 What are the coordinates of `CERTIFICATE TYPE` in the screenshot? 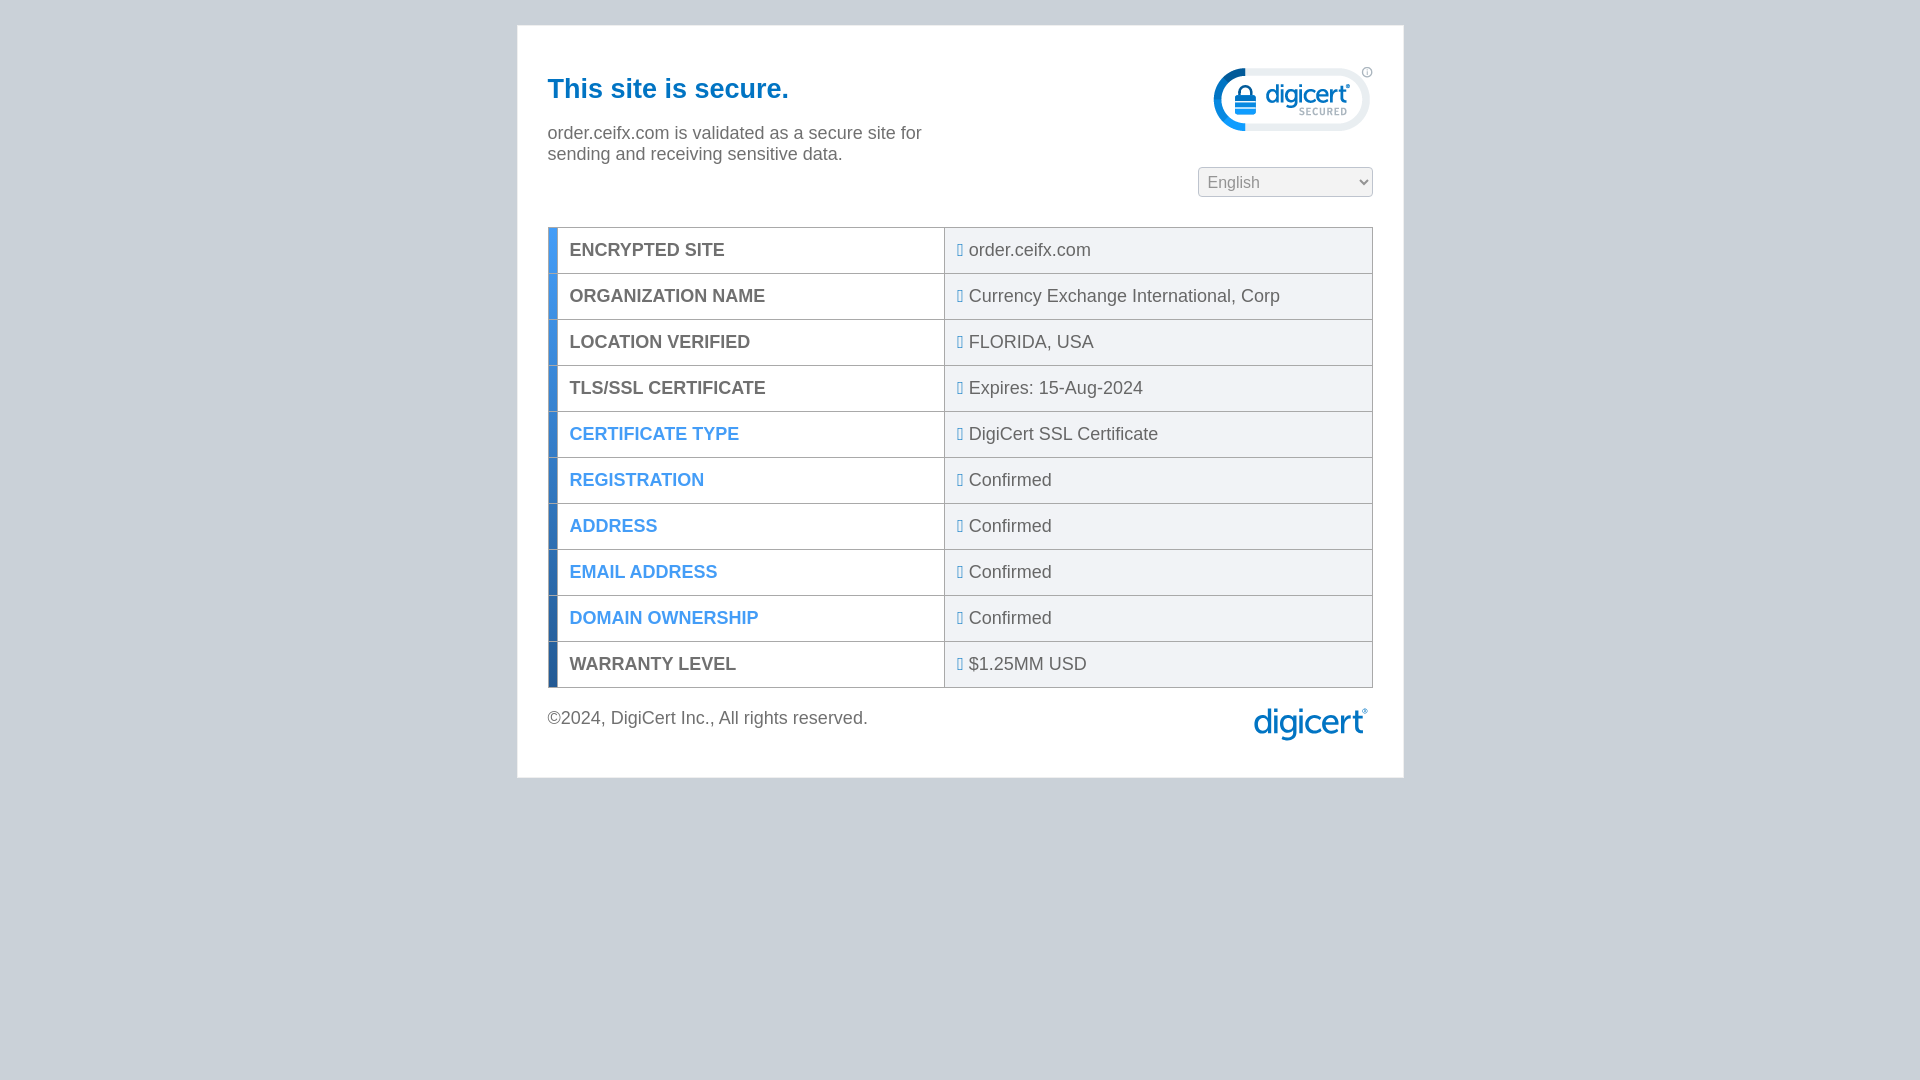 It's located at (752, 434).